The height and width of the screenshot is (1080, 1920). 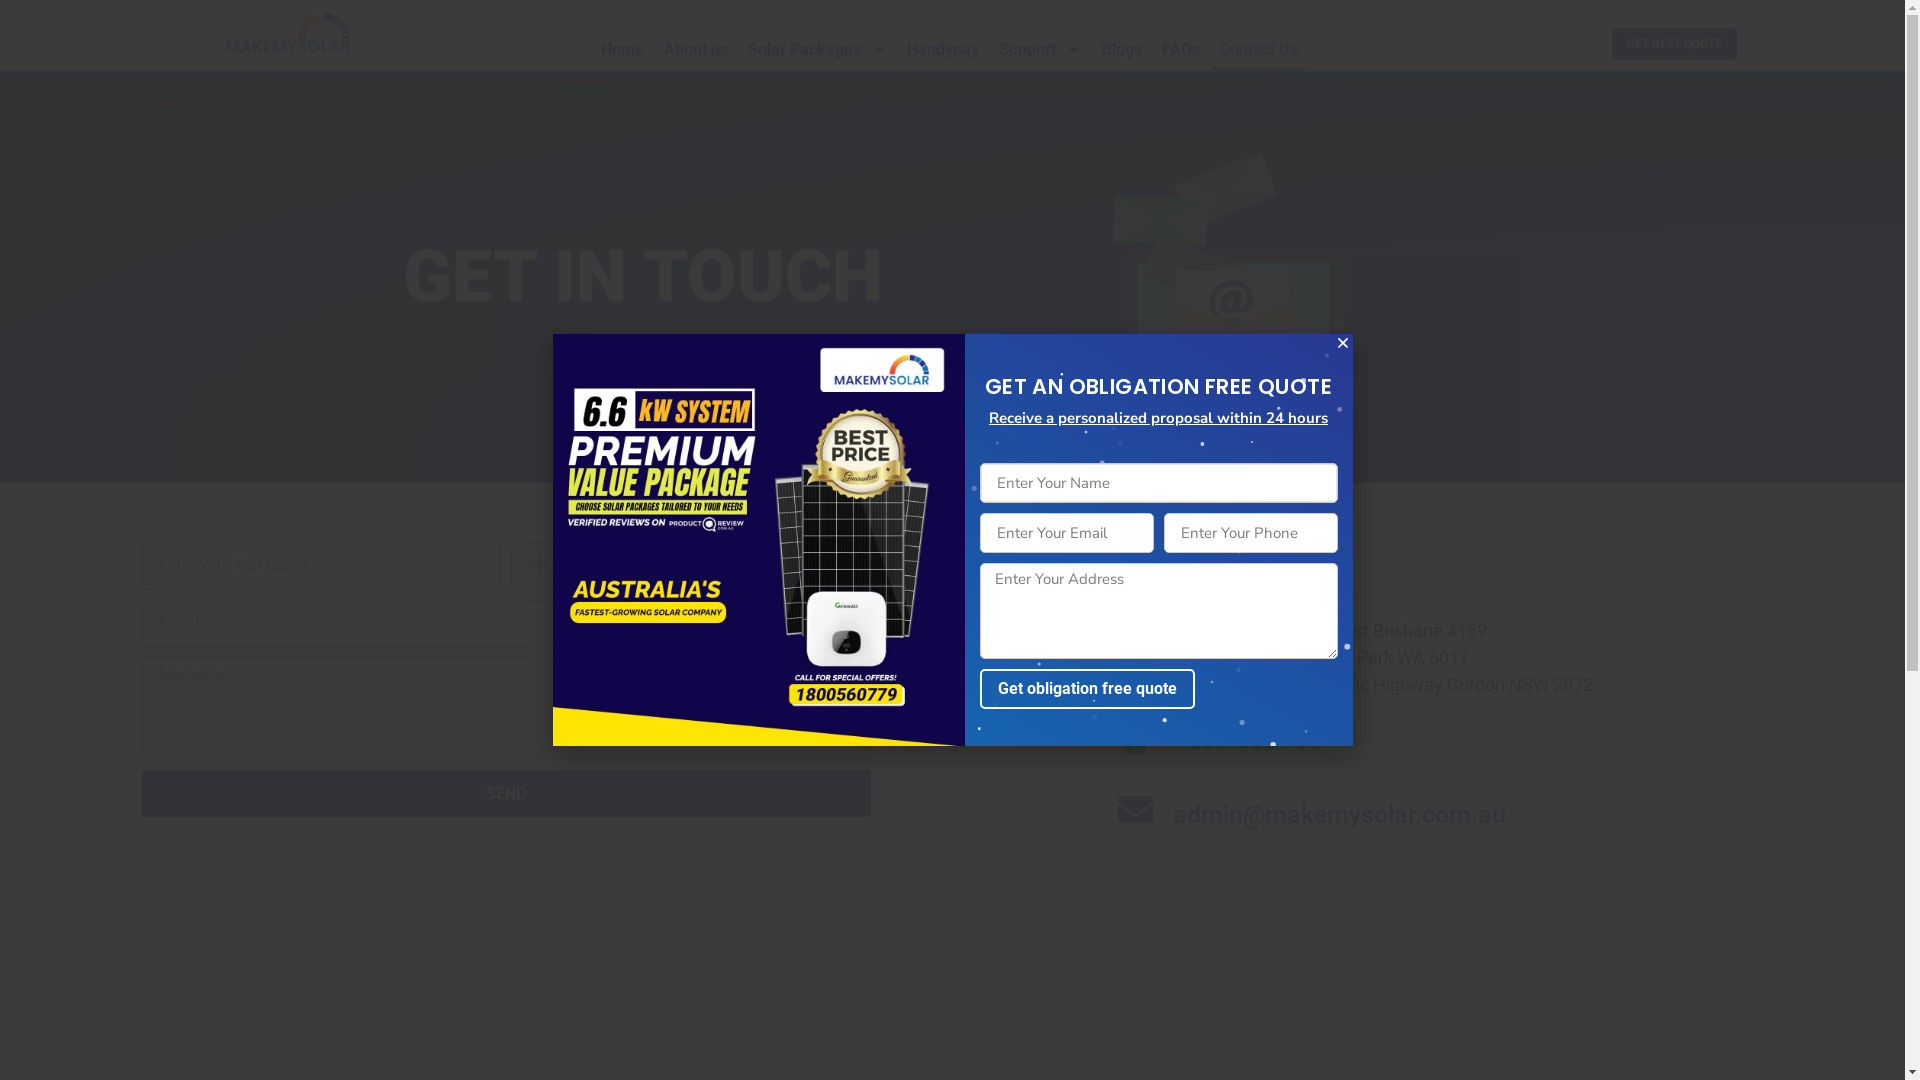 I want to click on Home, so click(x=622, y=50).